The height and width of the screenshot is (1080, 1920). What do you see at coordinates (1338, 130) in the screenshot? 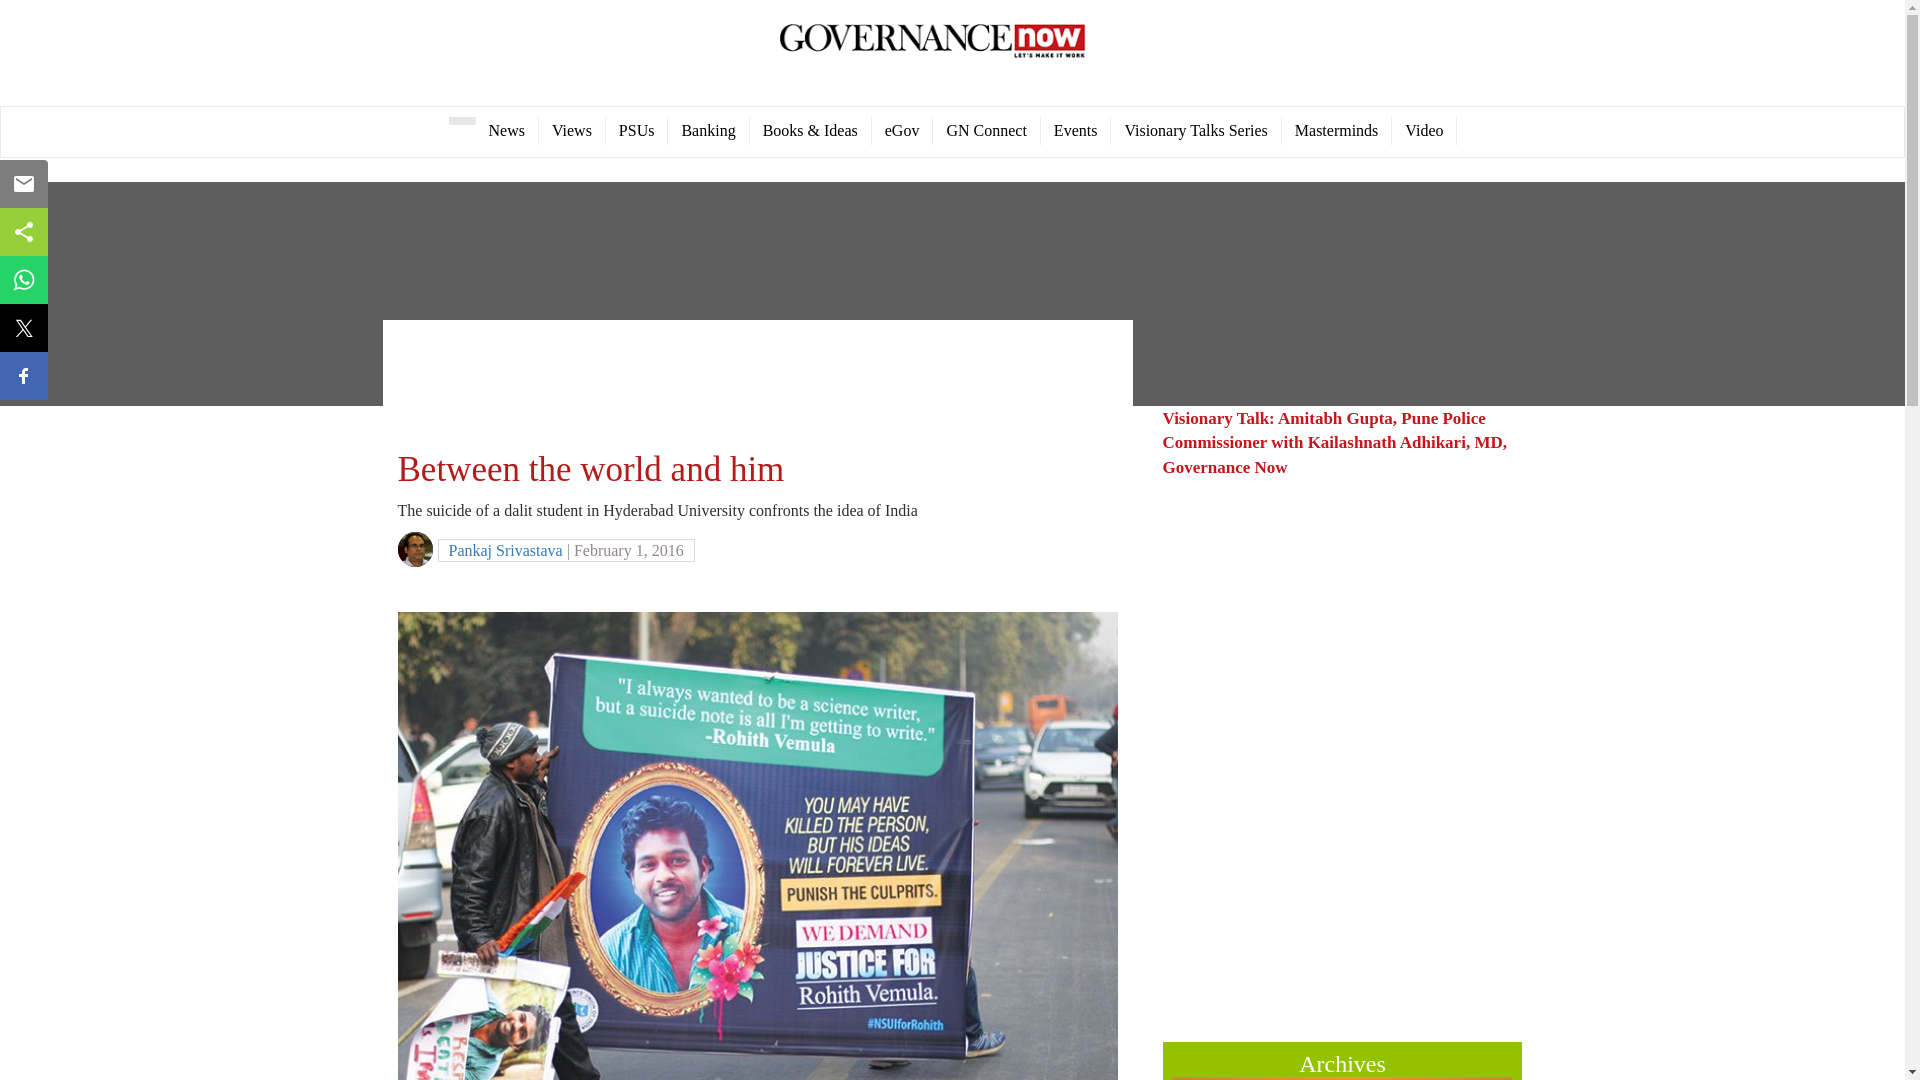
I see `Masterminds` at bounding box center [1338, 130].